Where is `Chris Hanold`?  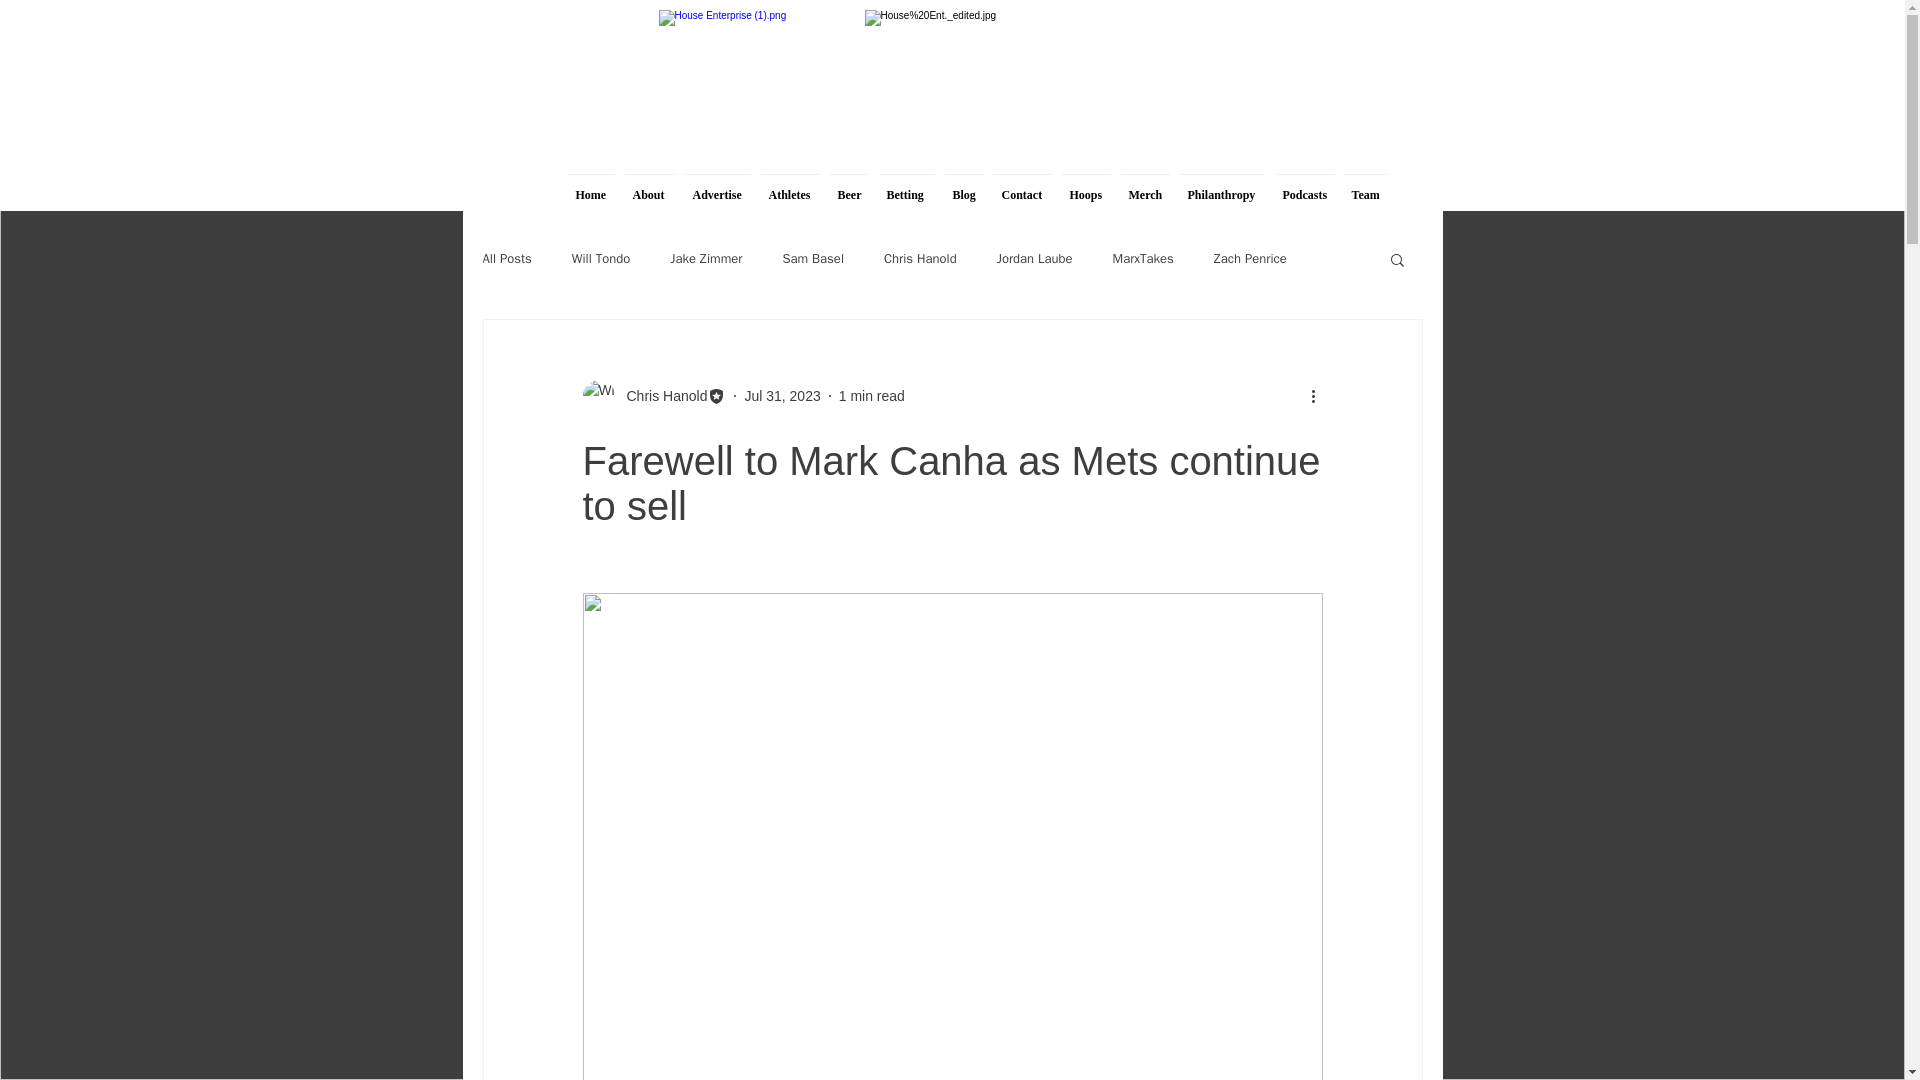
Chris Hanold is located at coordinates (660, 396).